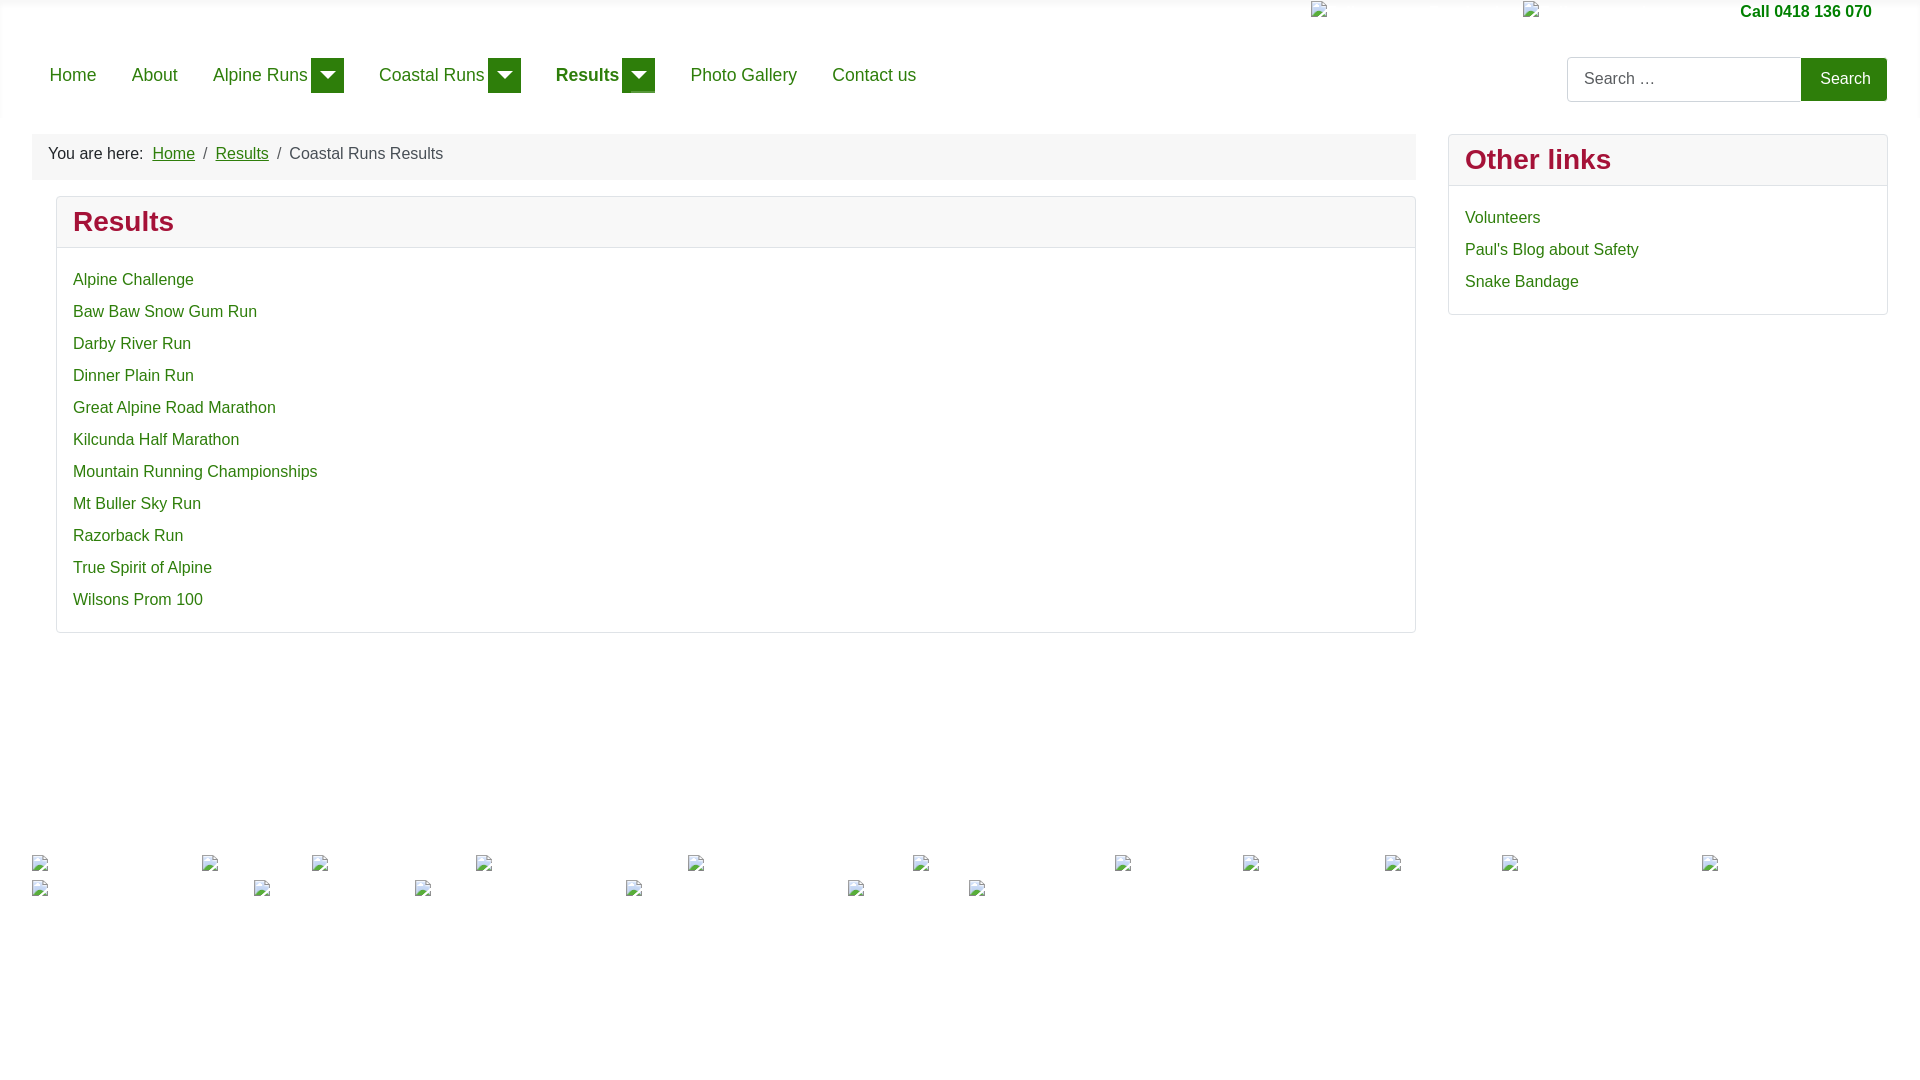  Describe the element at coordinates (1552, 250) in the screenshot. I see `Paul's Blog about Safety` at that location.